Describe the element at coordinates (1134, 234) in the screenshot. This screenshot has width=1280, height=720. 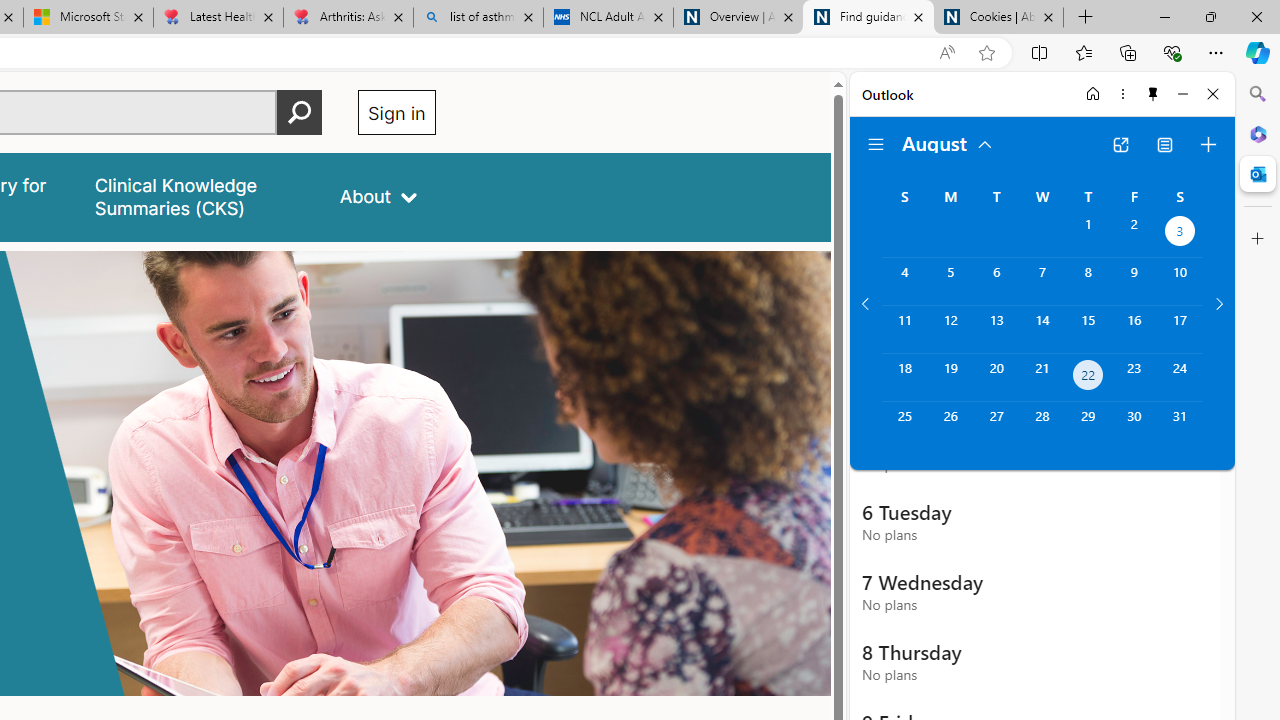
I see `Friday, August 2, 2024. ` at that location.